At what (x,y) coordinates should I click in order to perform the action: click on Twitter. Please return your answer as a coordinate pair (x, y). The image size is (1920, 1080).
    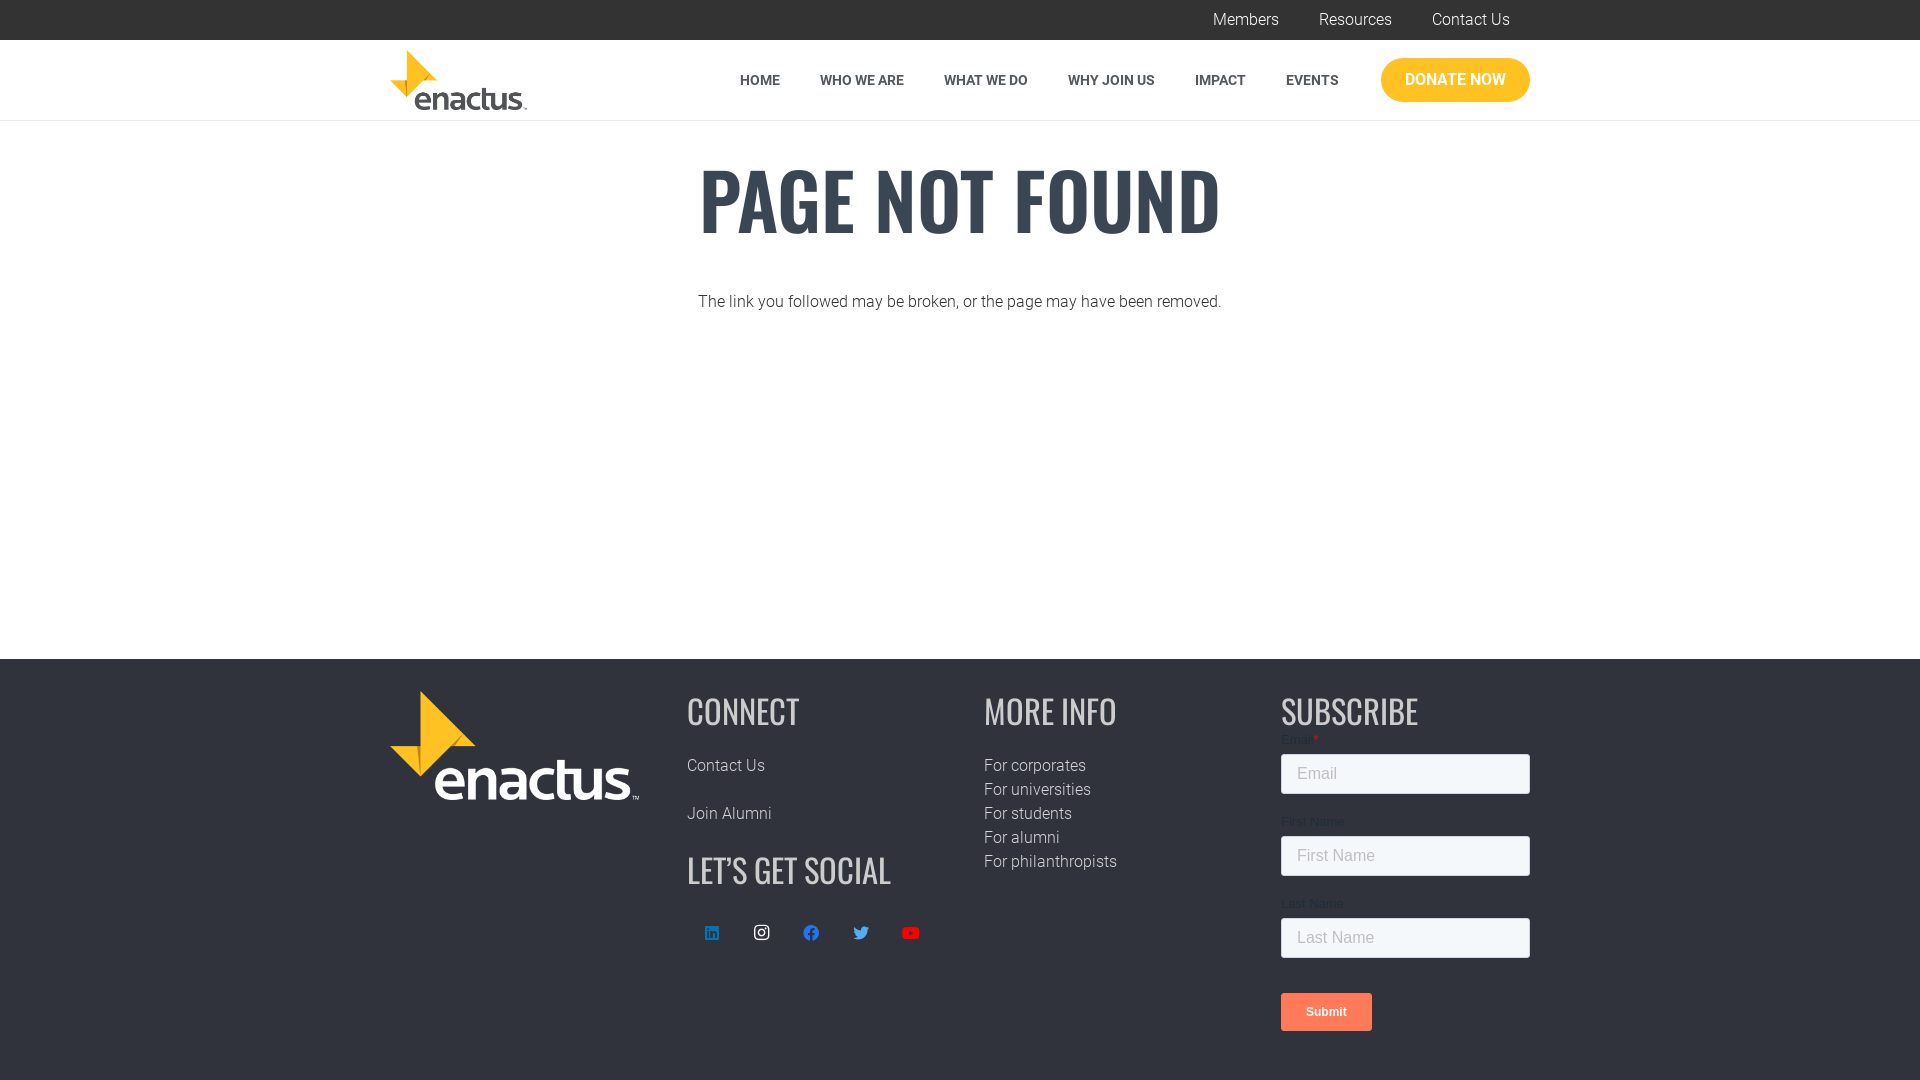
    Looking at the image, I should click on (861, 933).